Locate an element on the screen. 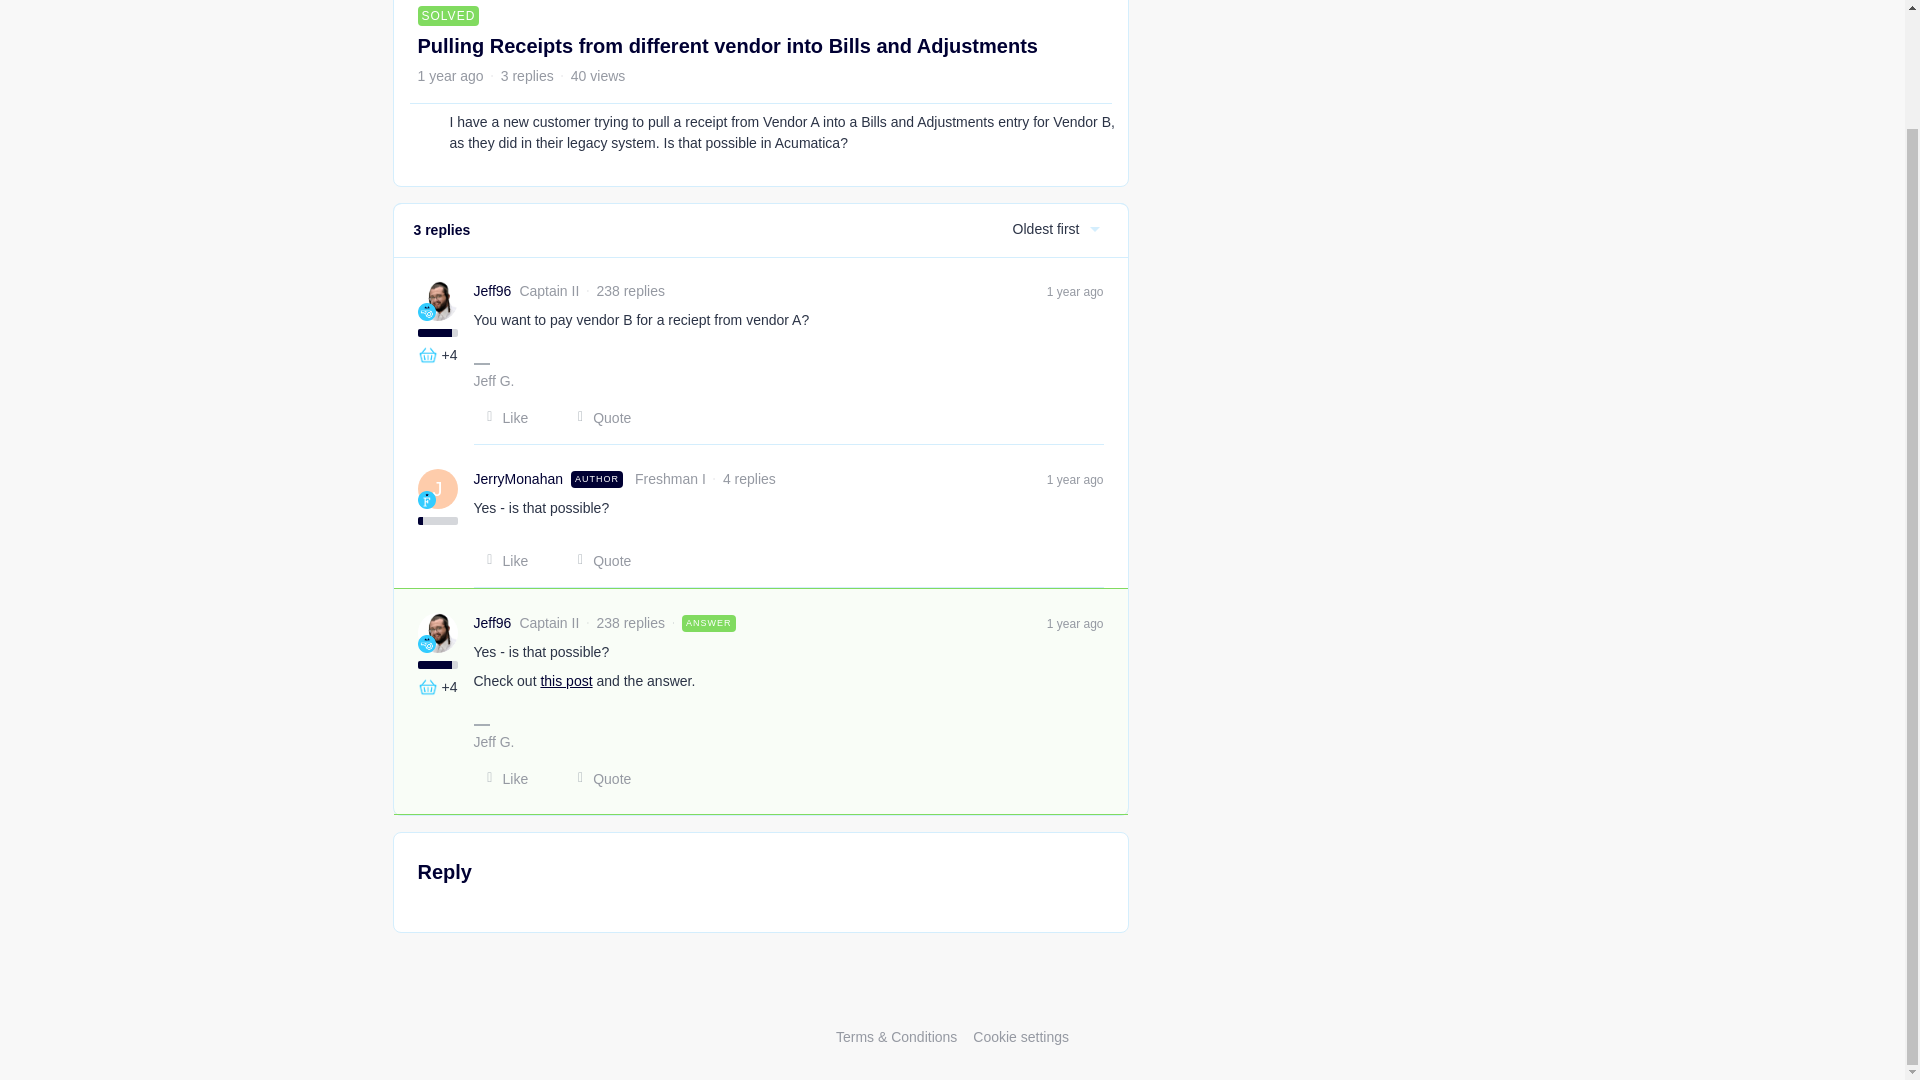  Retail-Commerce expert is located at coordinates (428, 686).